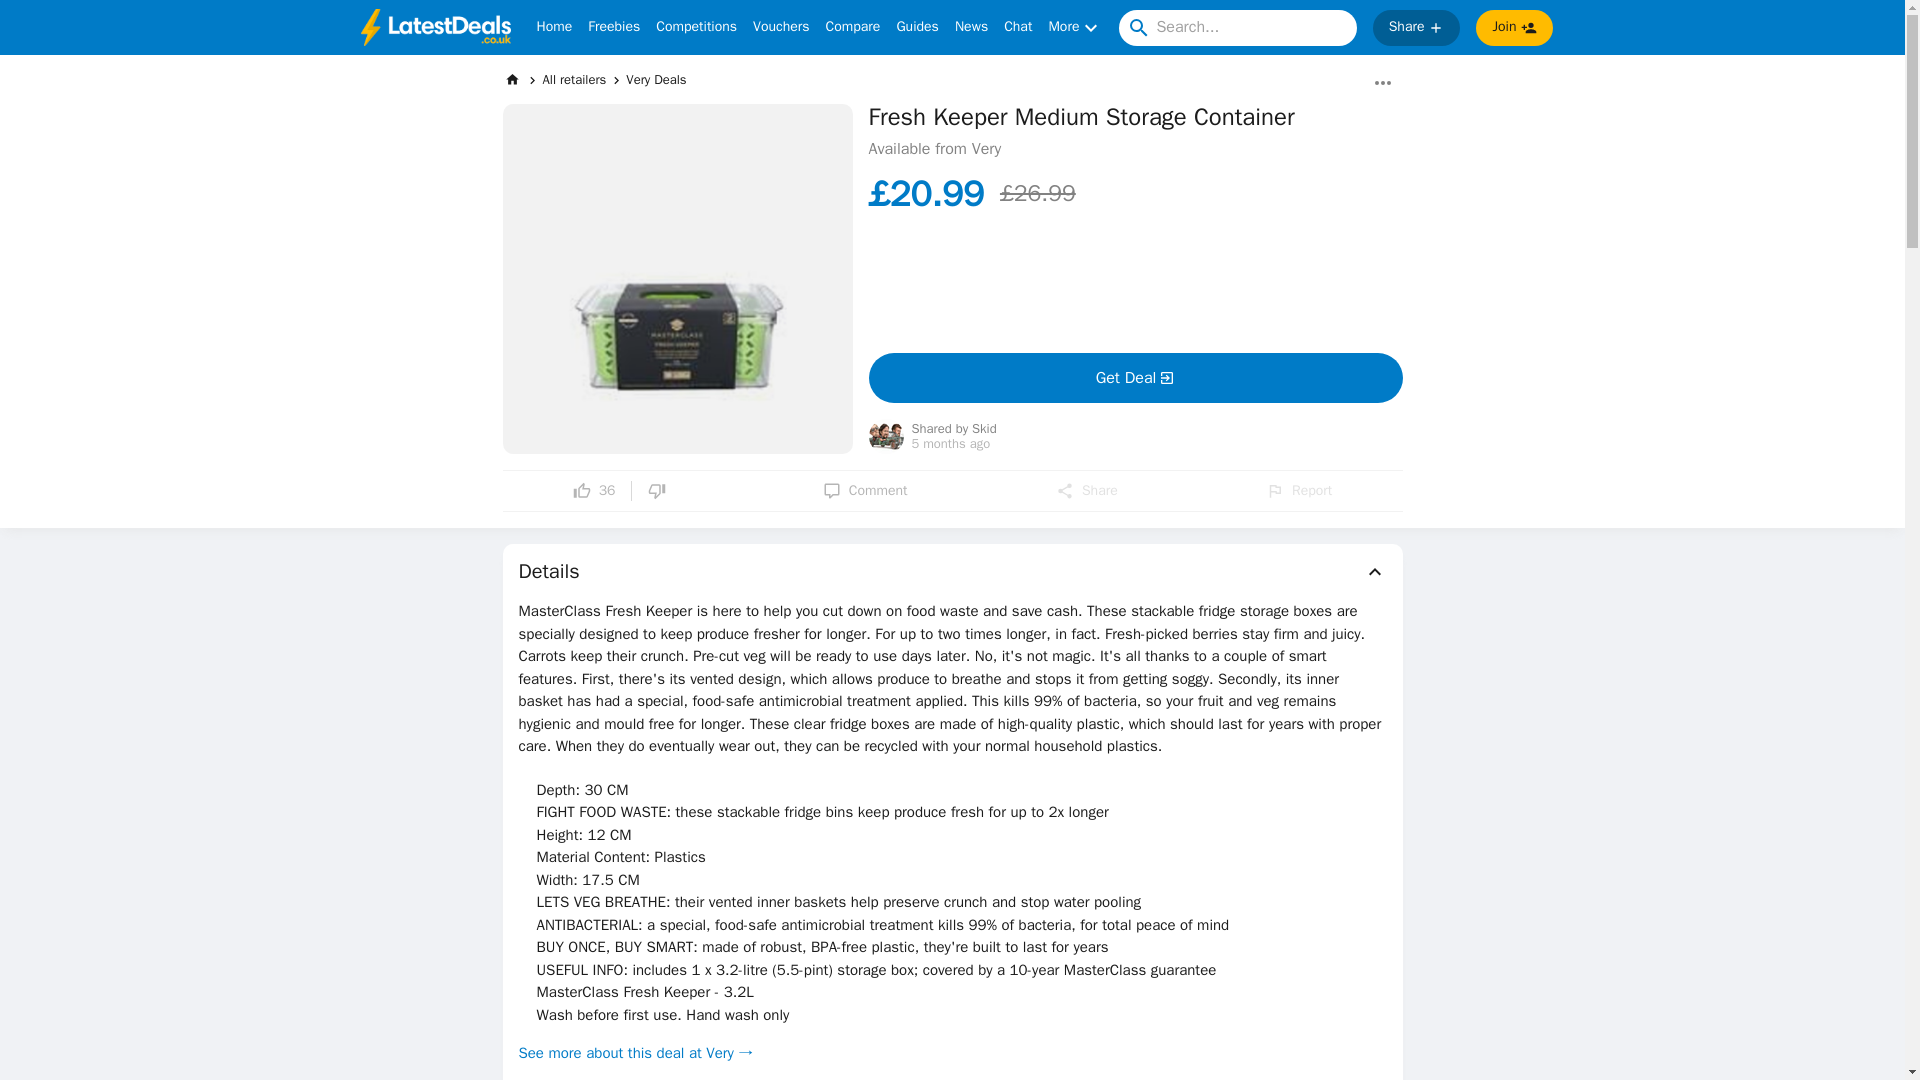  What do you see at coordinates (1416, 28) in the screenshot?
I see `Share` at bounding box center [1416, 28].